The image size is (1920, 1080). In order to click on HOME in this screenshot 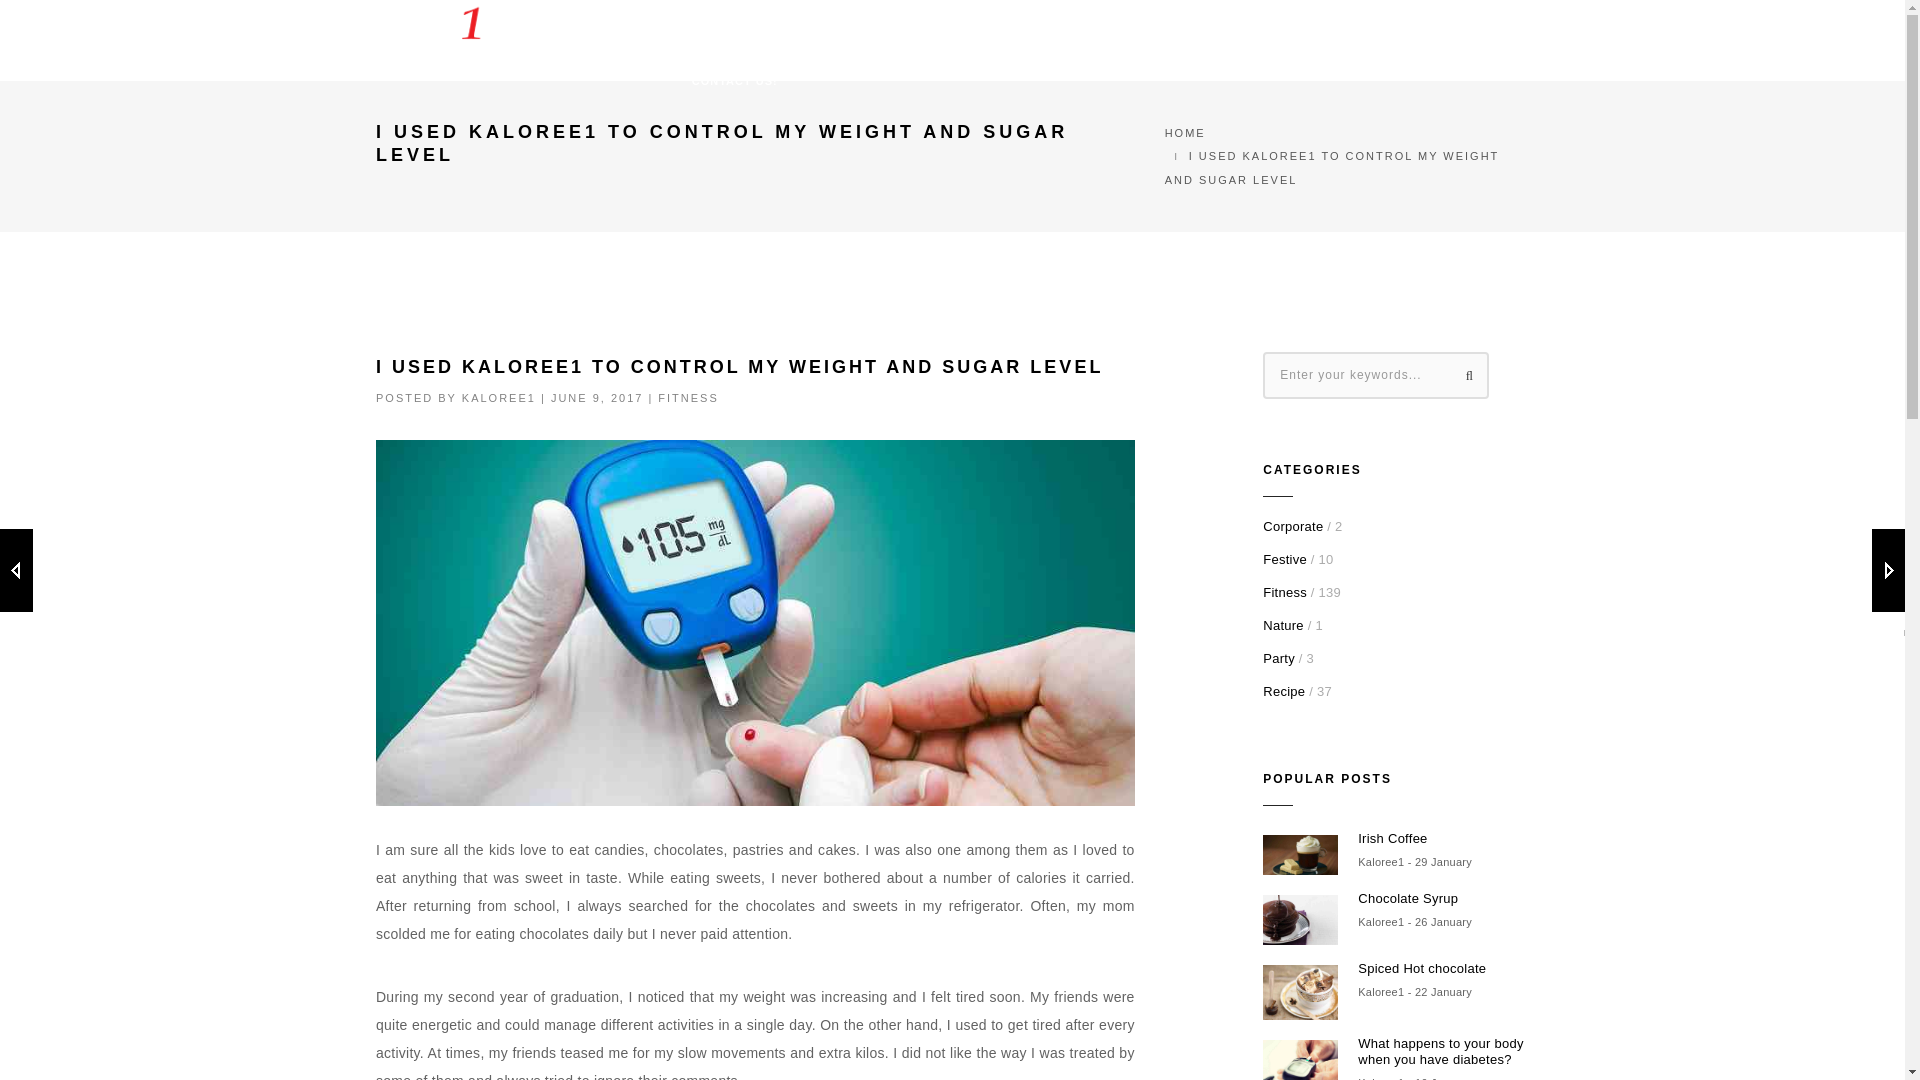, I will do `click(1185, 133)`.